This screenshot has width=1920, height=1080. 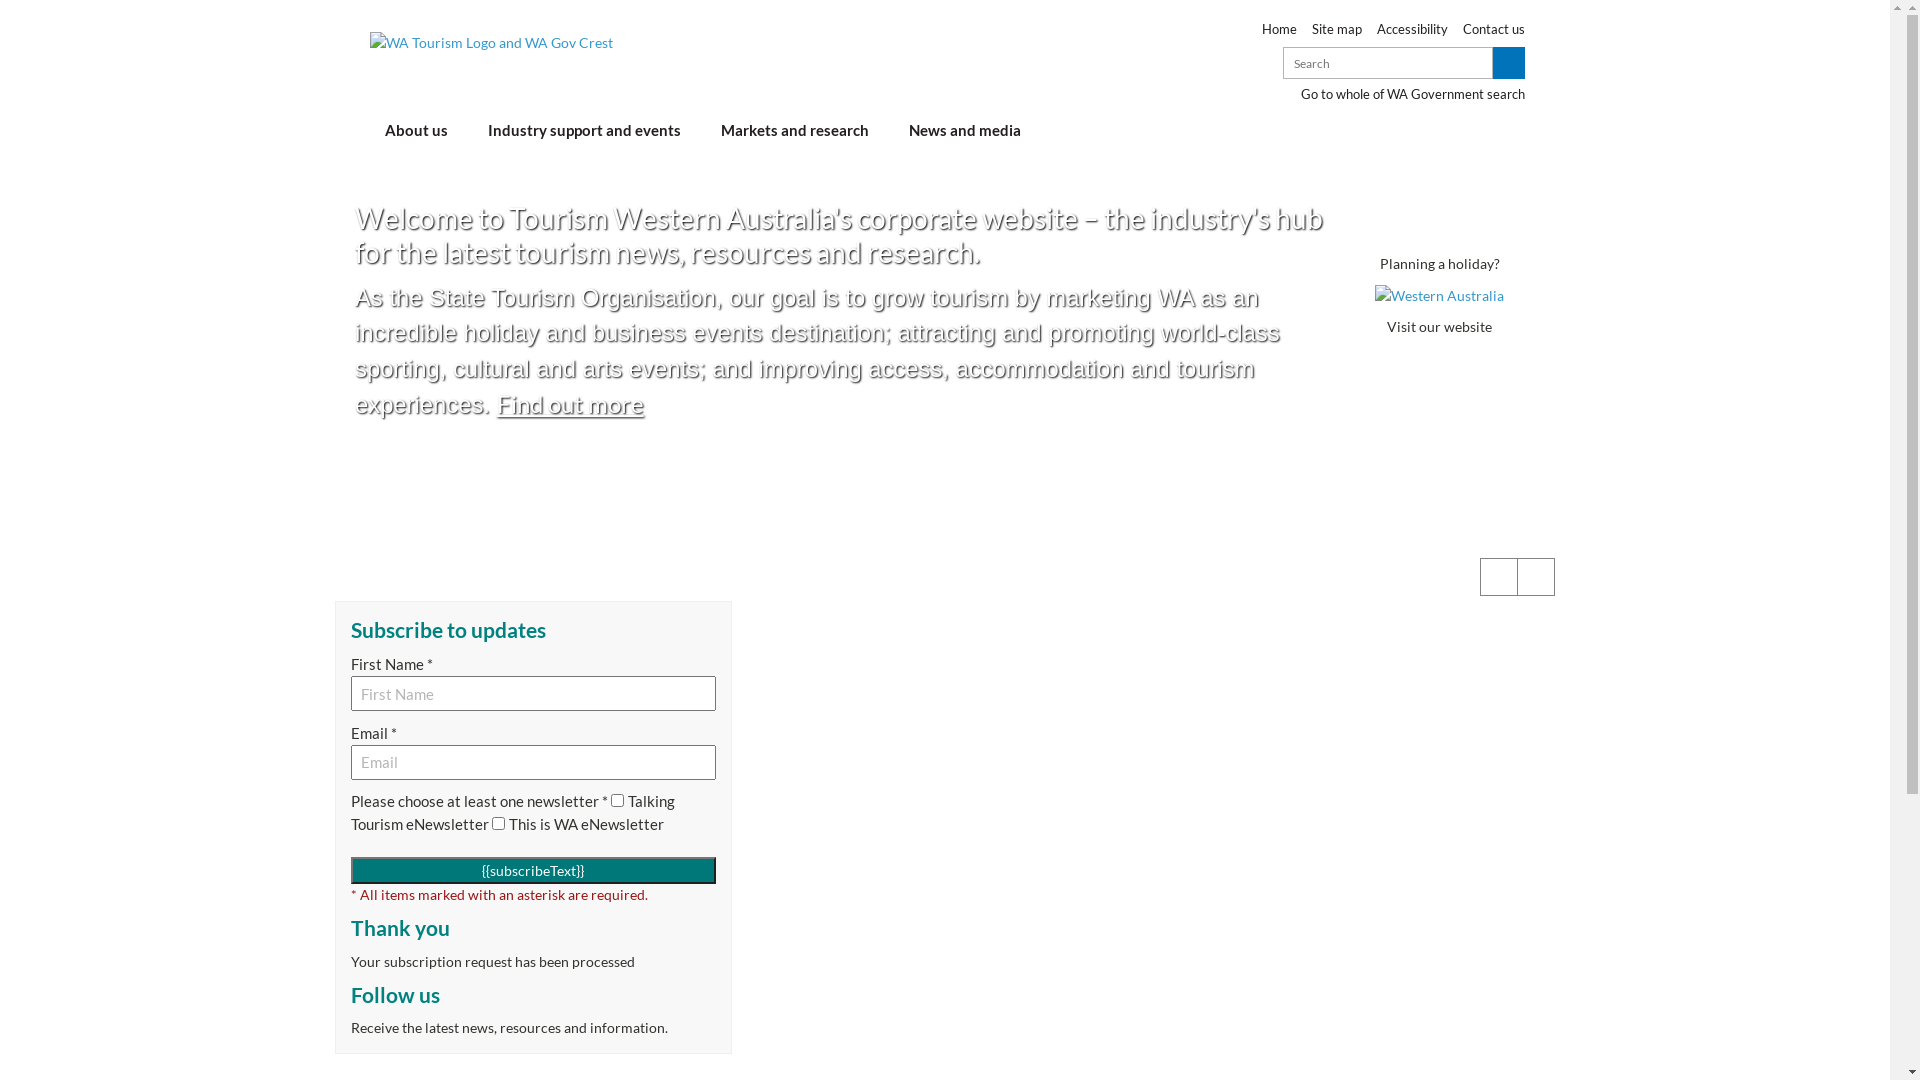 I want to click on Markets and research, so click(x=795, y=134).